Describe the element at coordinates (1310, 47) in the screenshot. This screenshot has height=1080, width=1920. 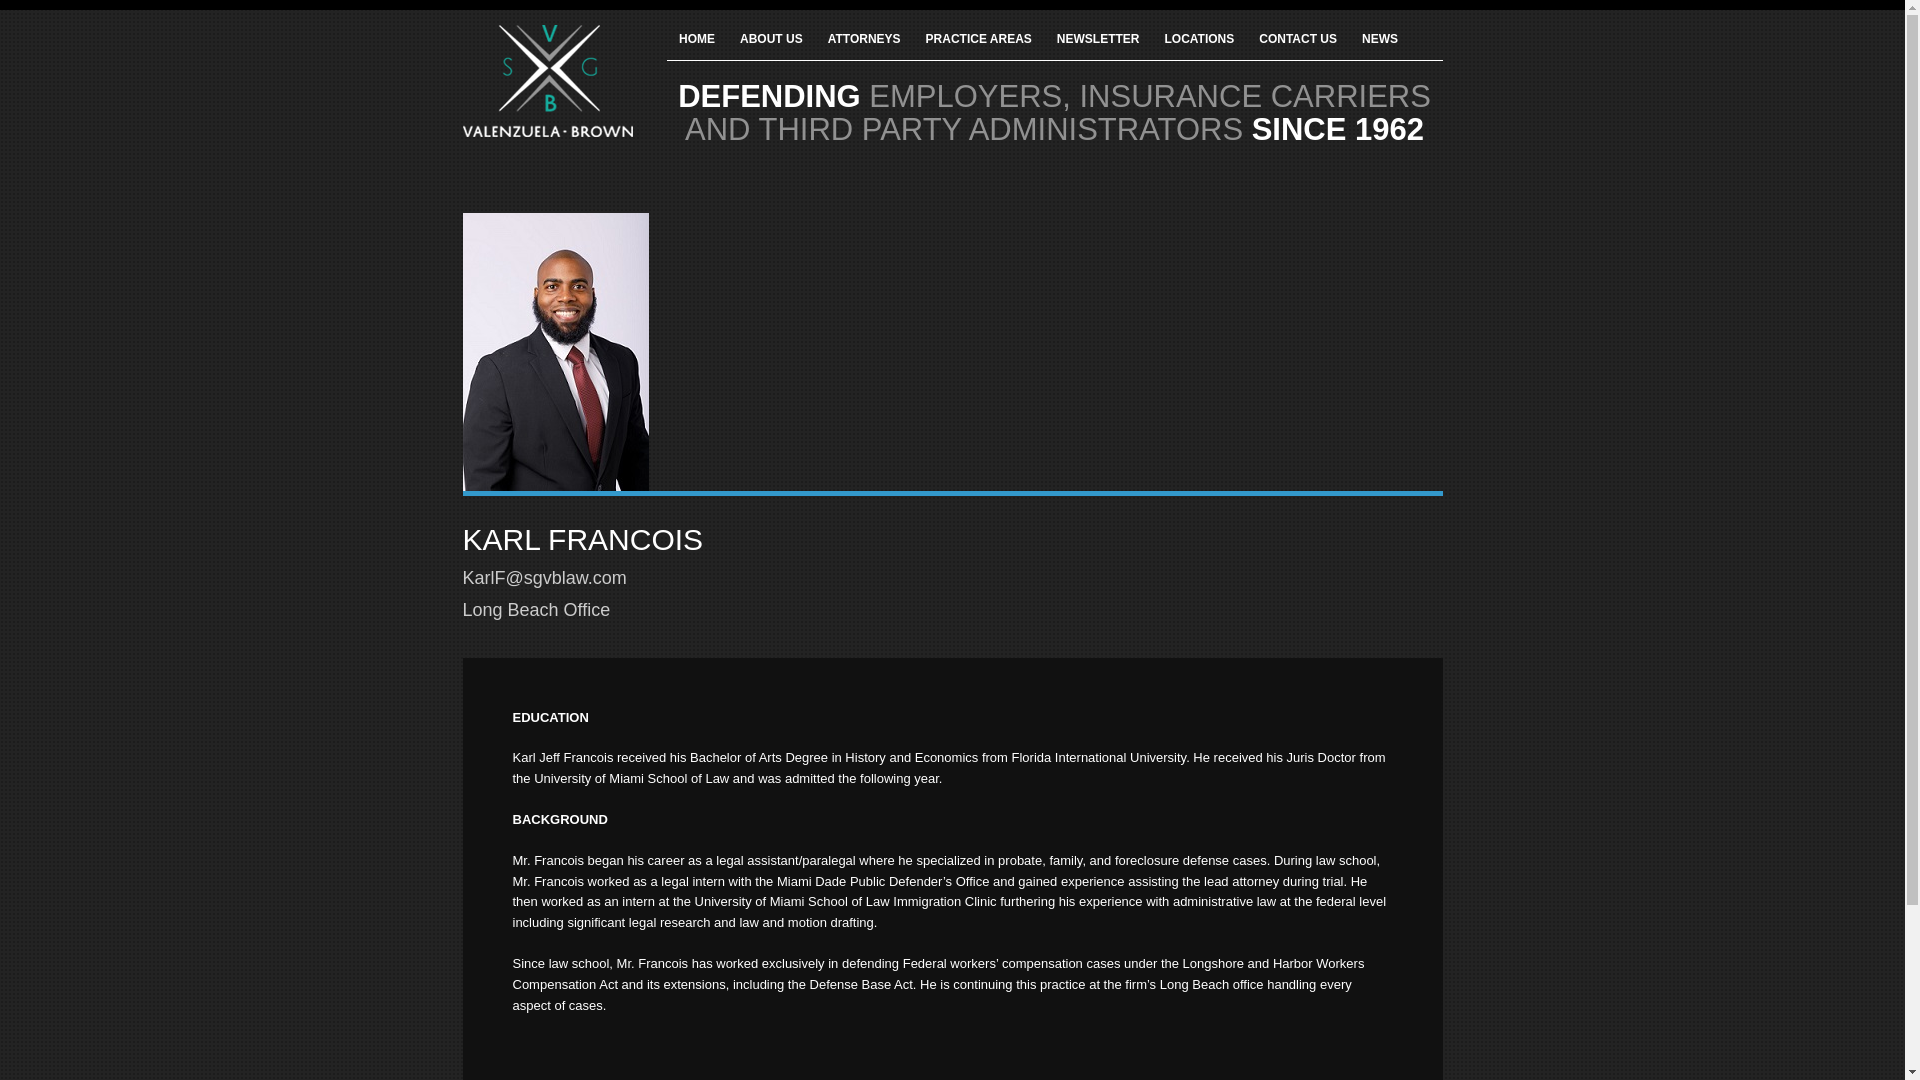
I see `CONTACT US` at that location.